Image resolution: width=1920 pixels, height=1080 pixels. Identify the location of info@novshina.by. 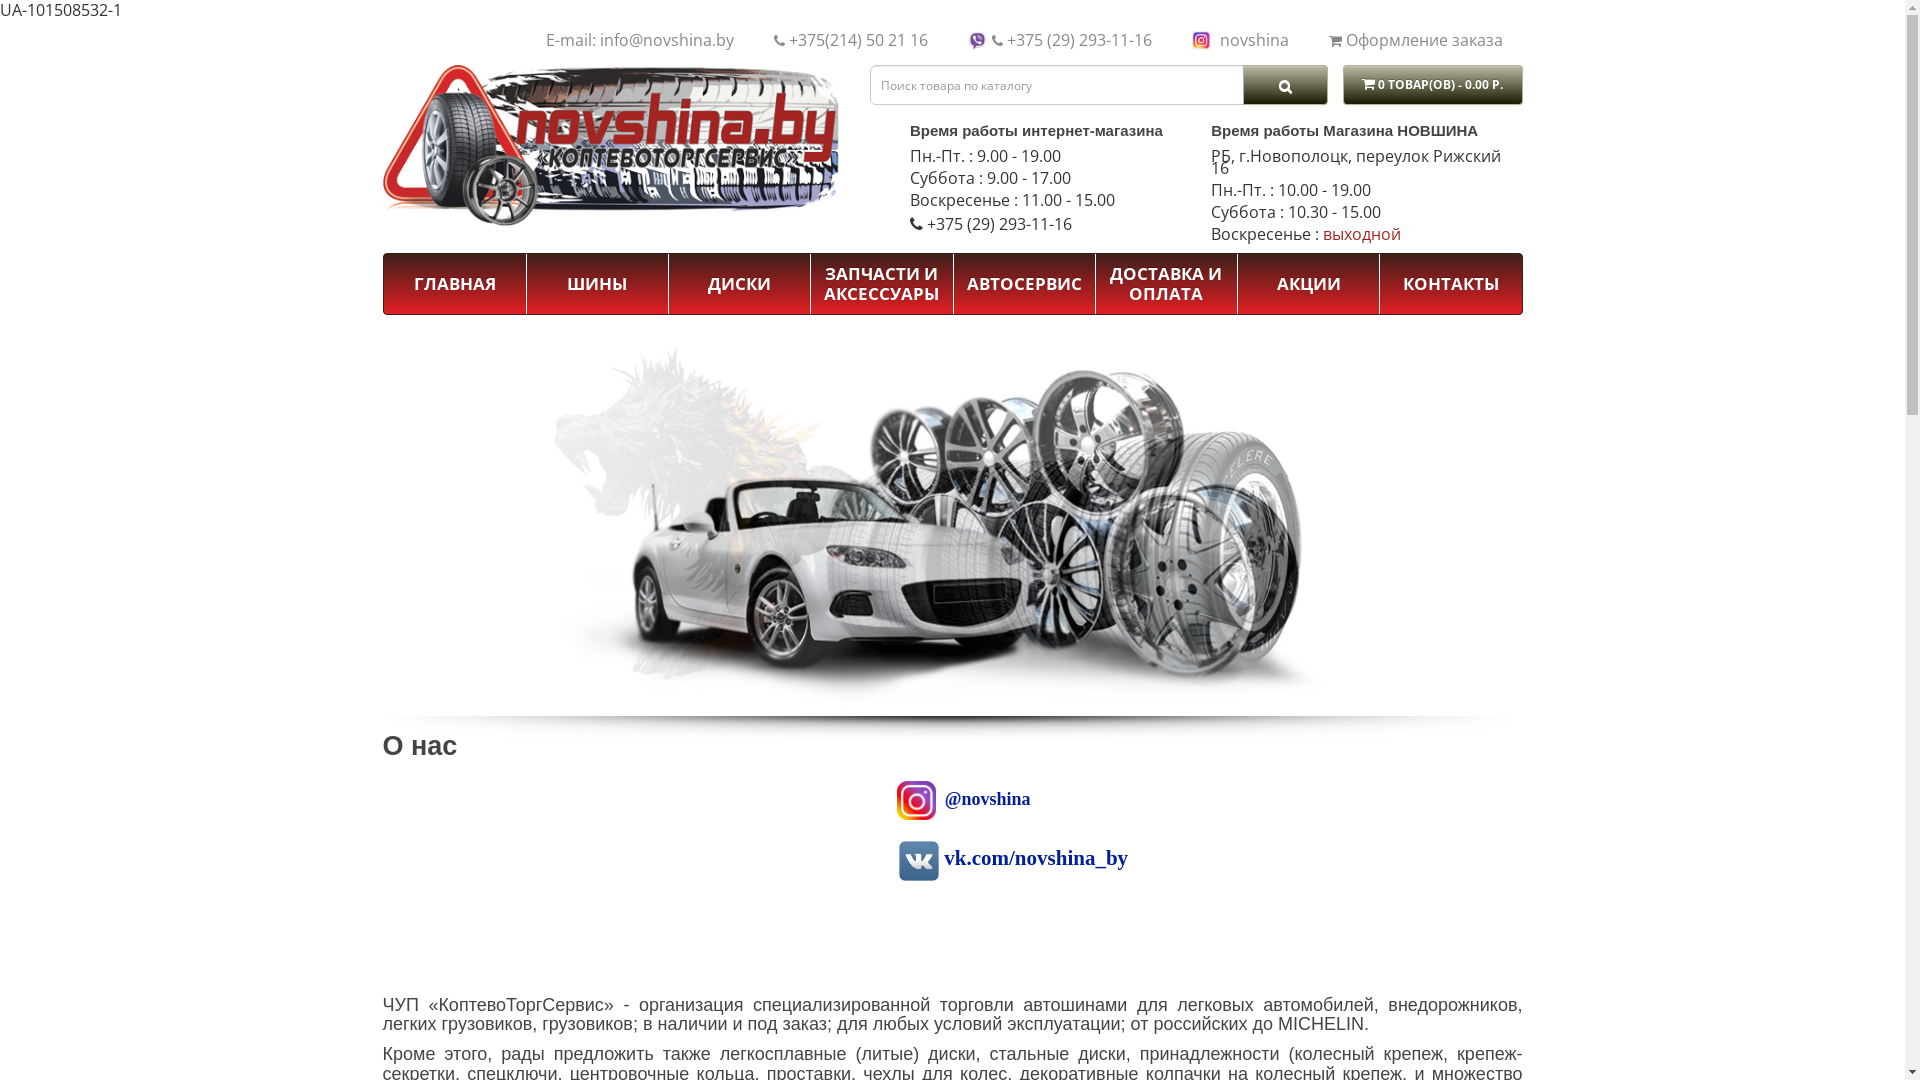
(667, 40).